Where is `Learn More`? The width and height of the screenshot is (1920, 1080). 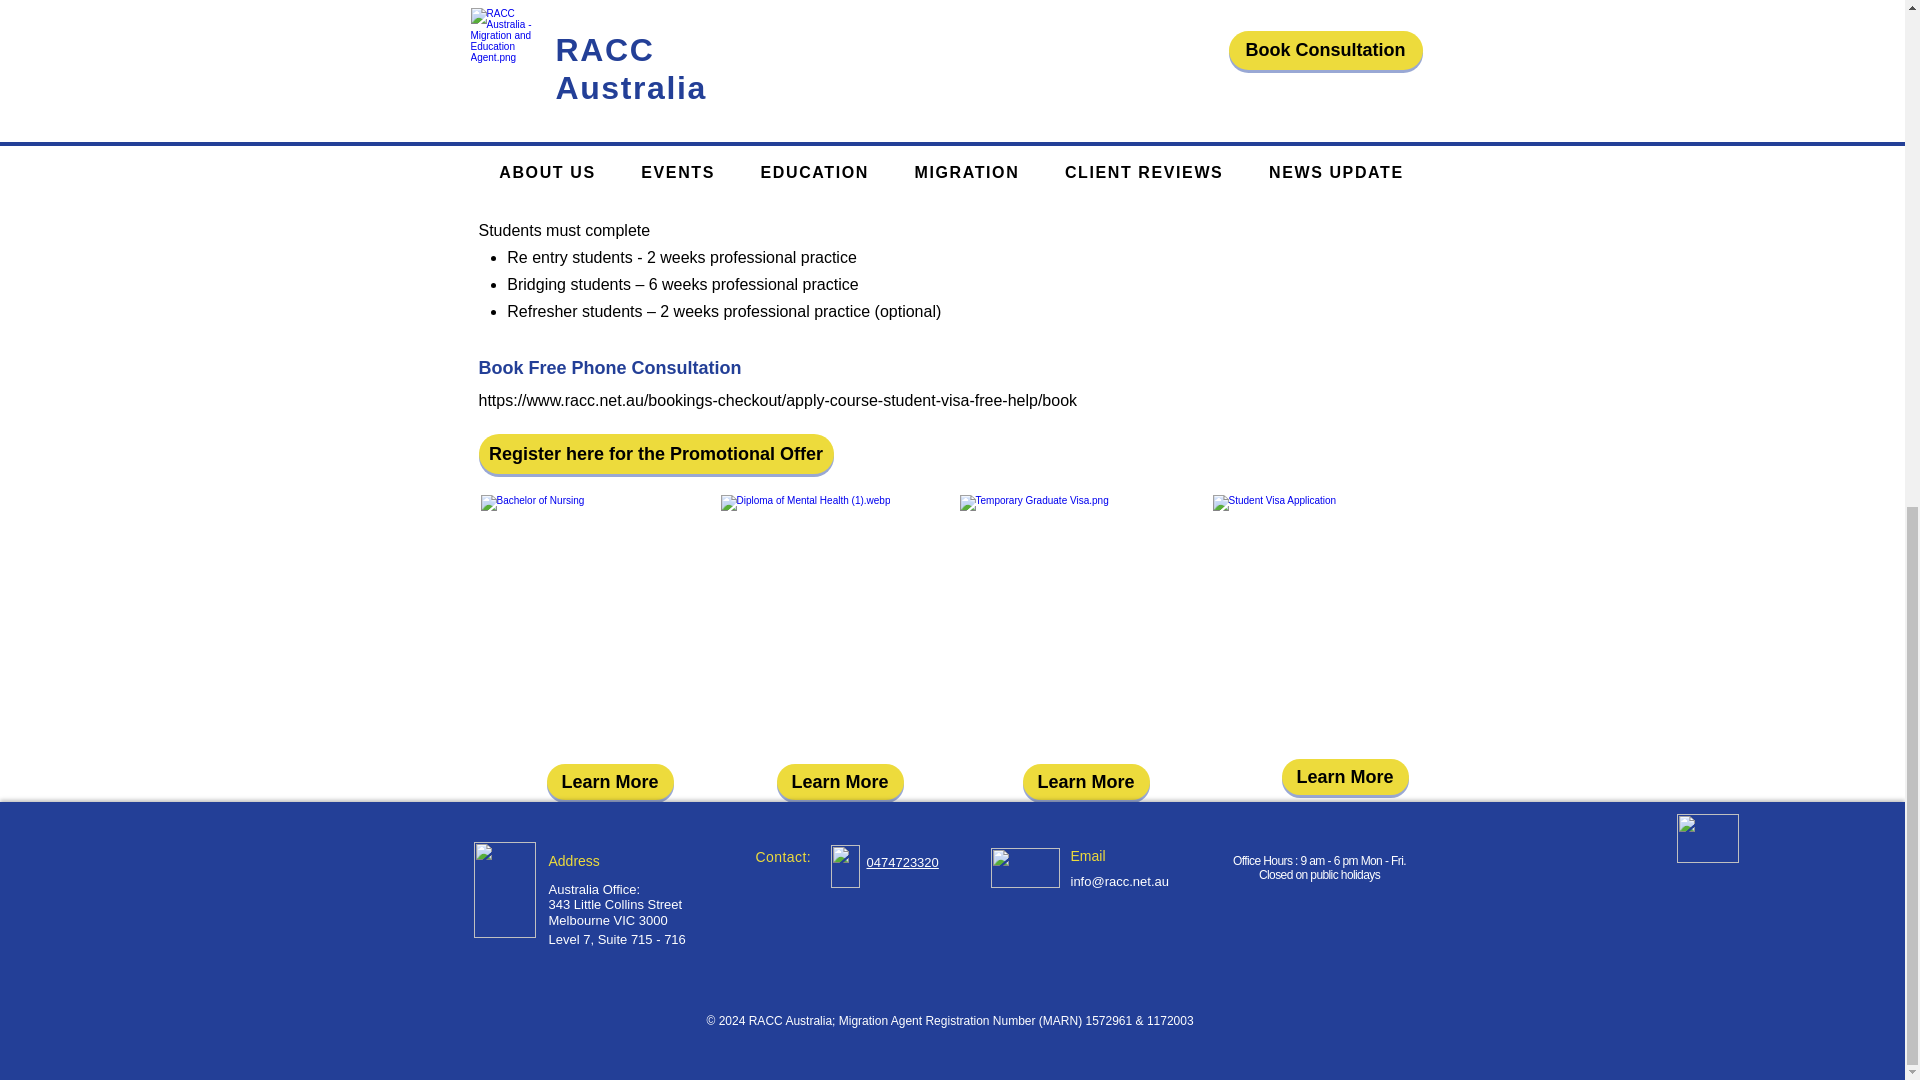
Learn More is located at coordinates (1084, 782).